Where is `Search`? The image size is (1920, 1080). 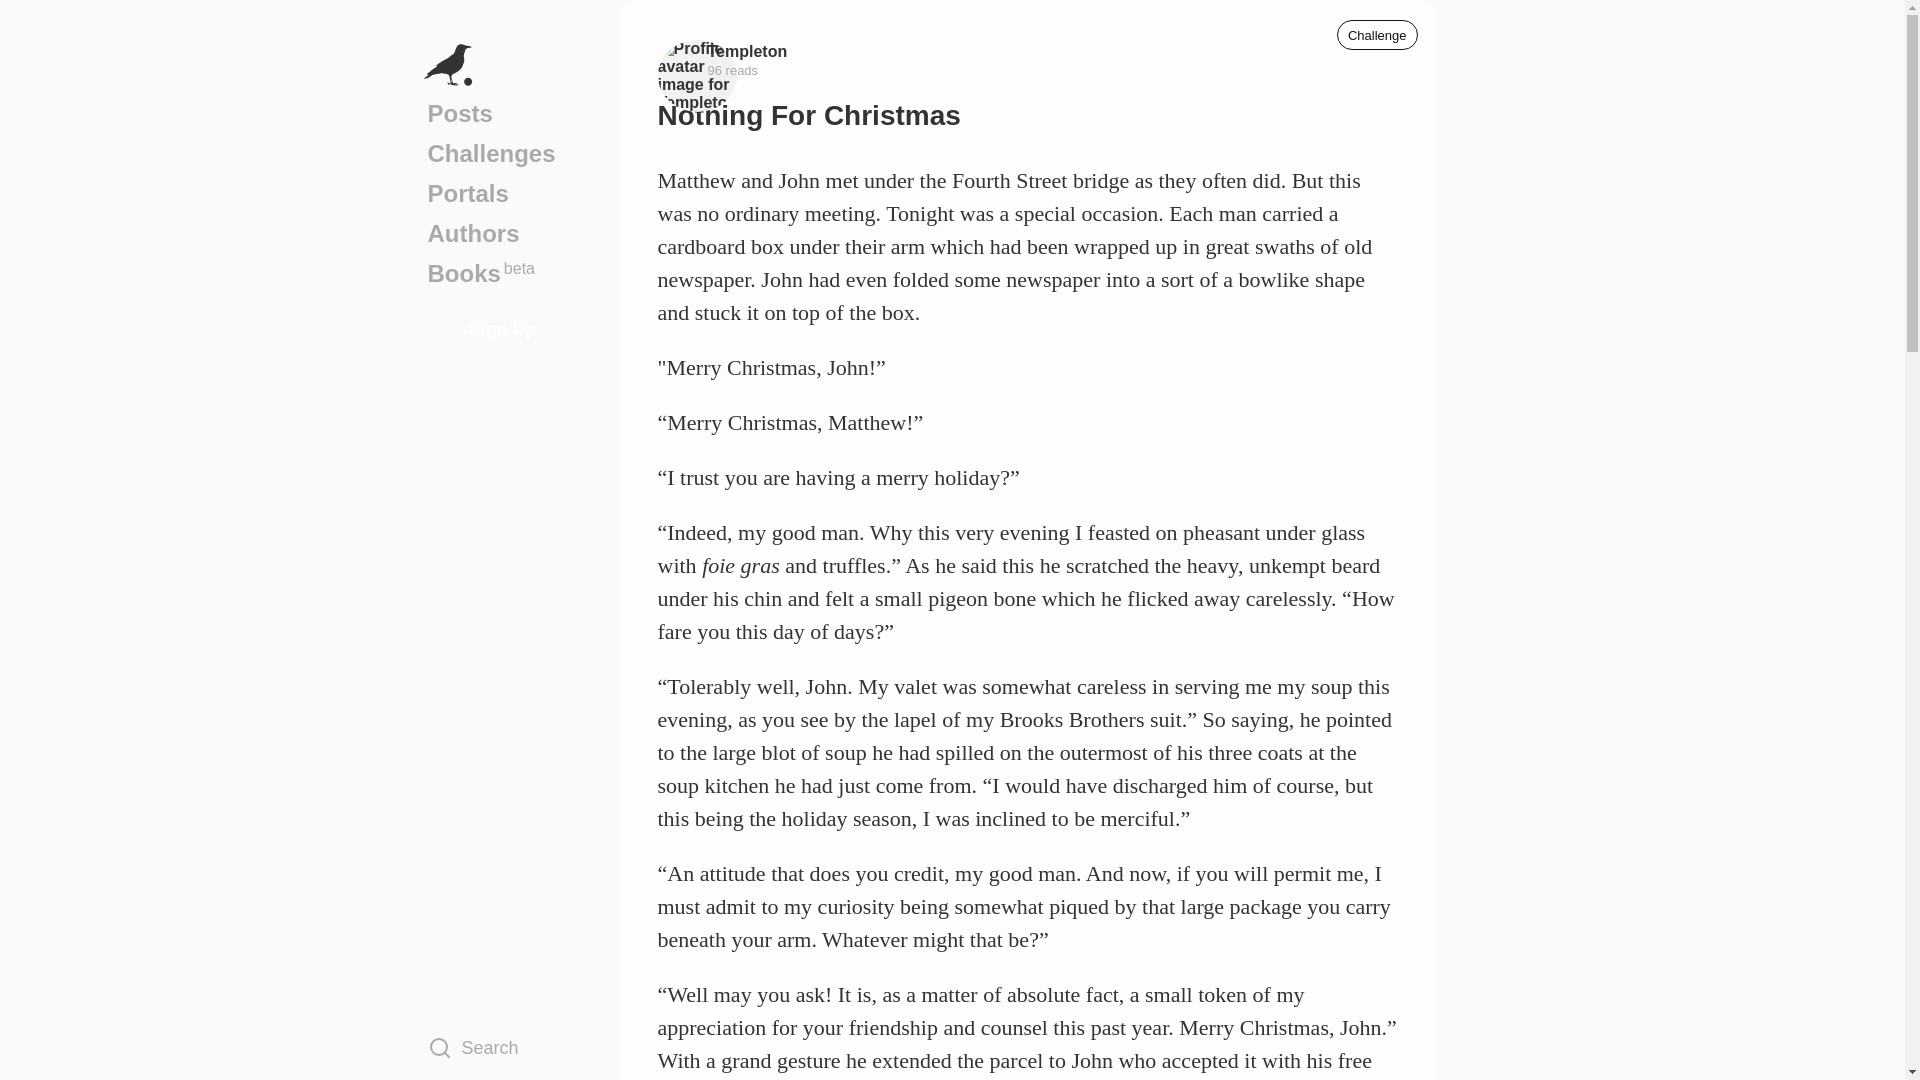
Search is located at coordinates (502, 113).